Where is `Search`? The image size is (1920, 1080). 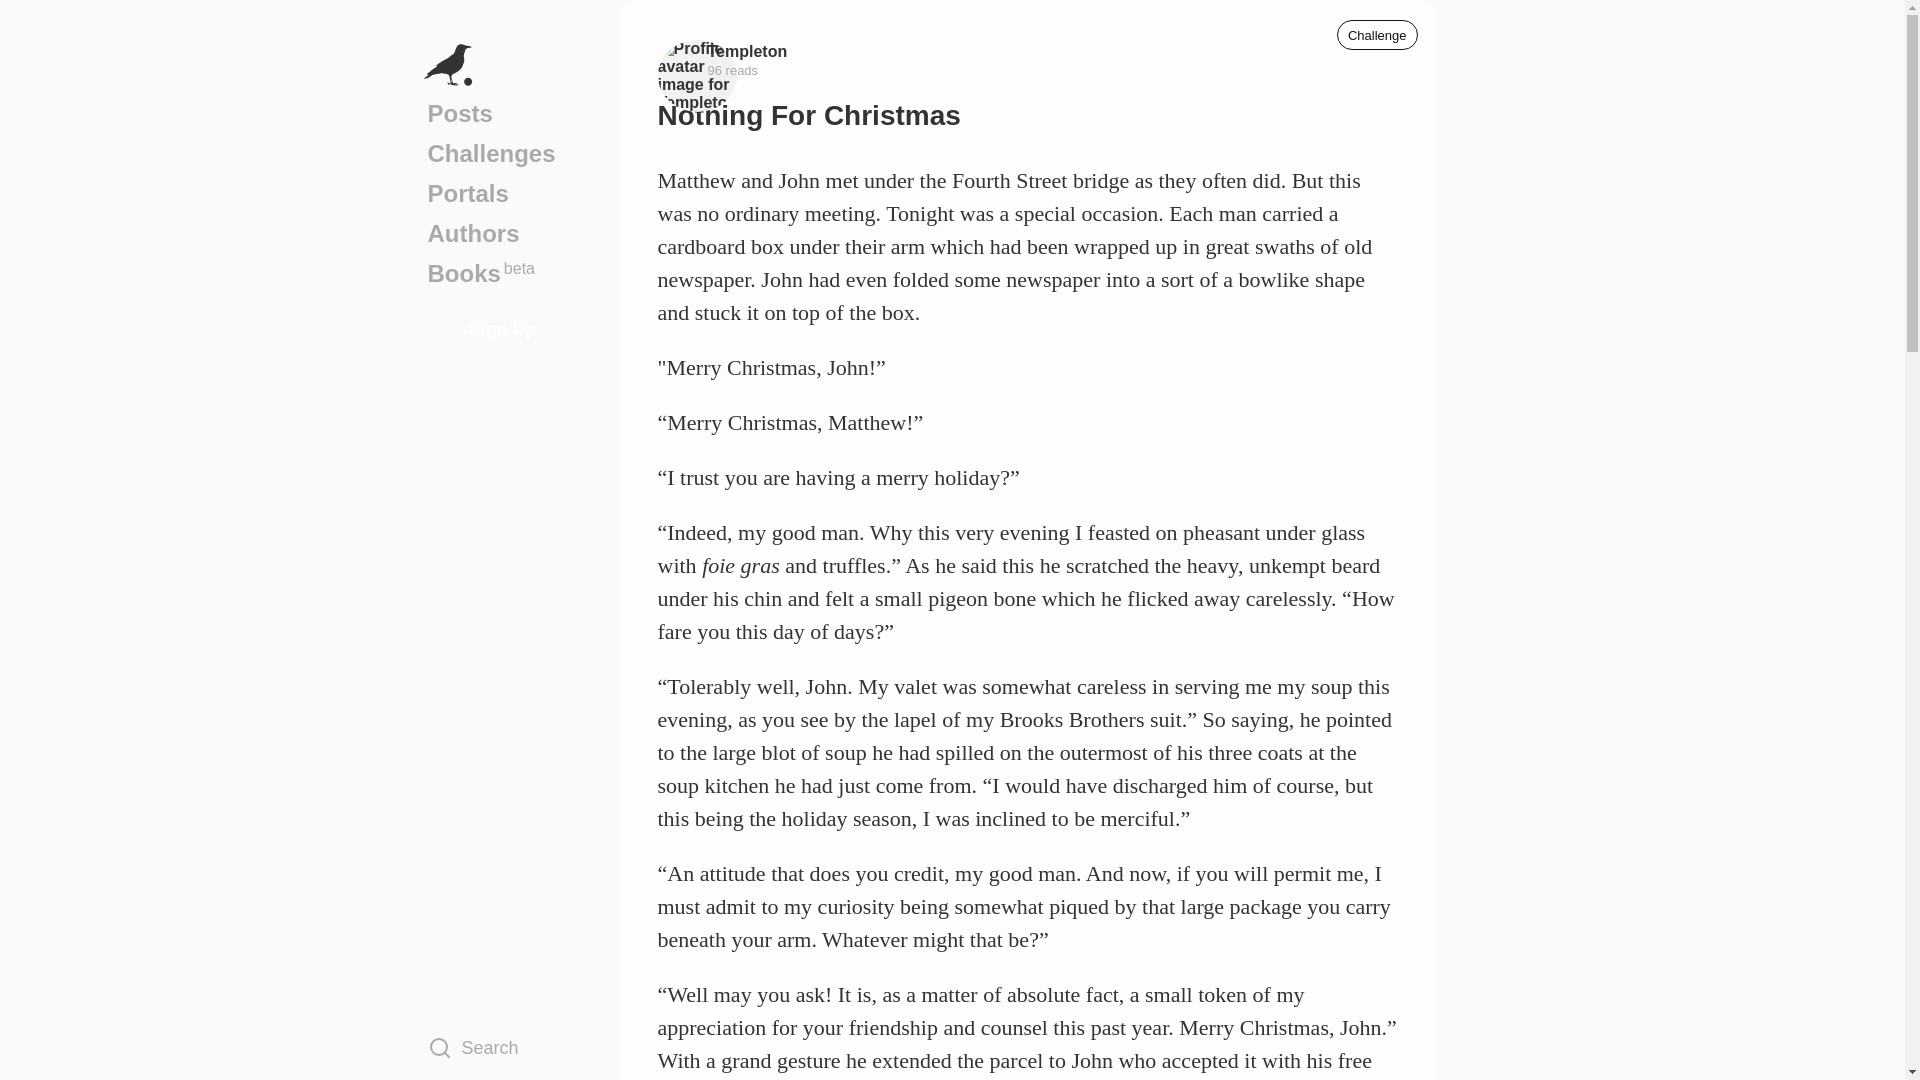
Search is located at coordinates (502, 113).